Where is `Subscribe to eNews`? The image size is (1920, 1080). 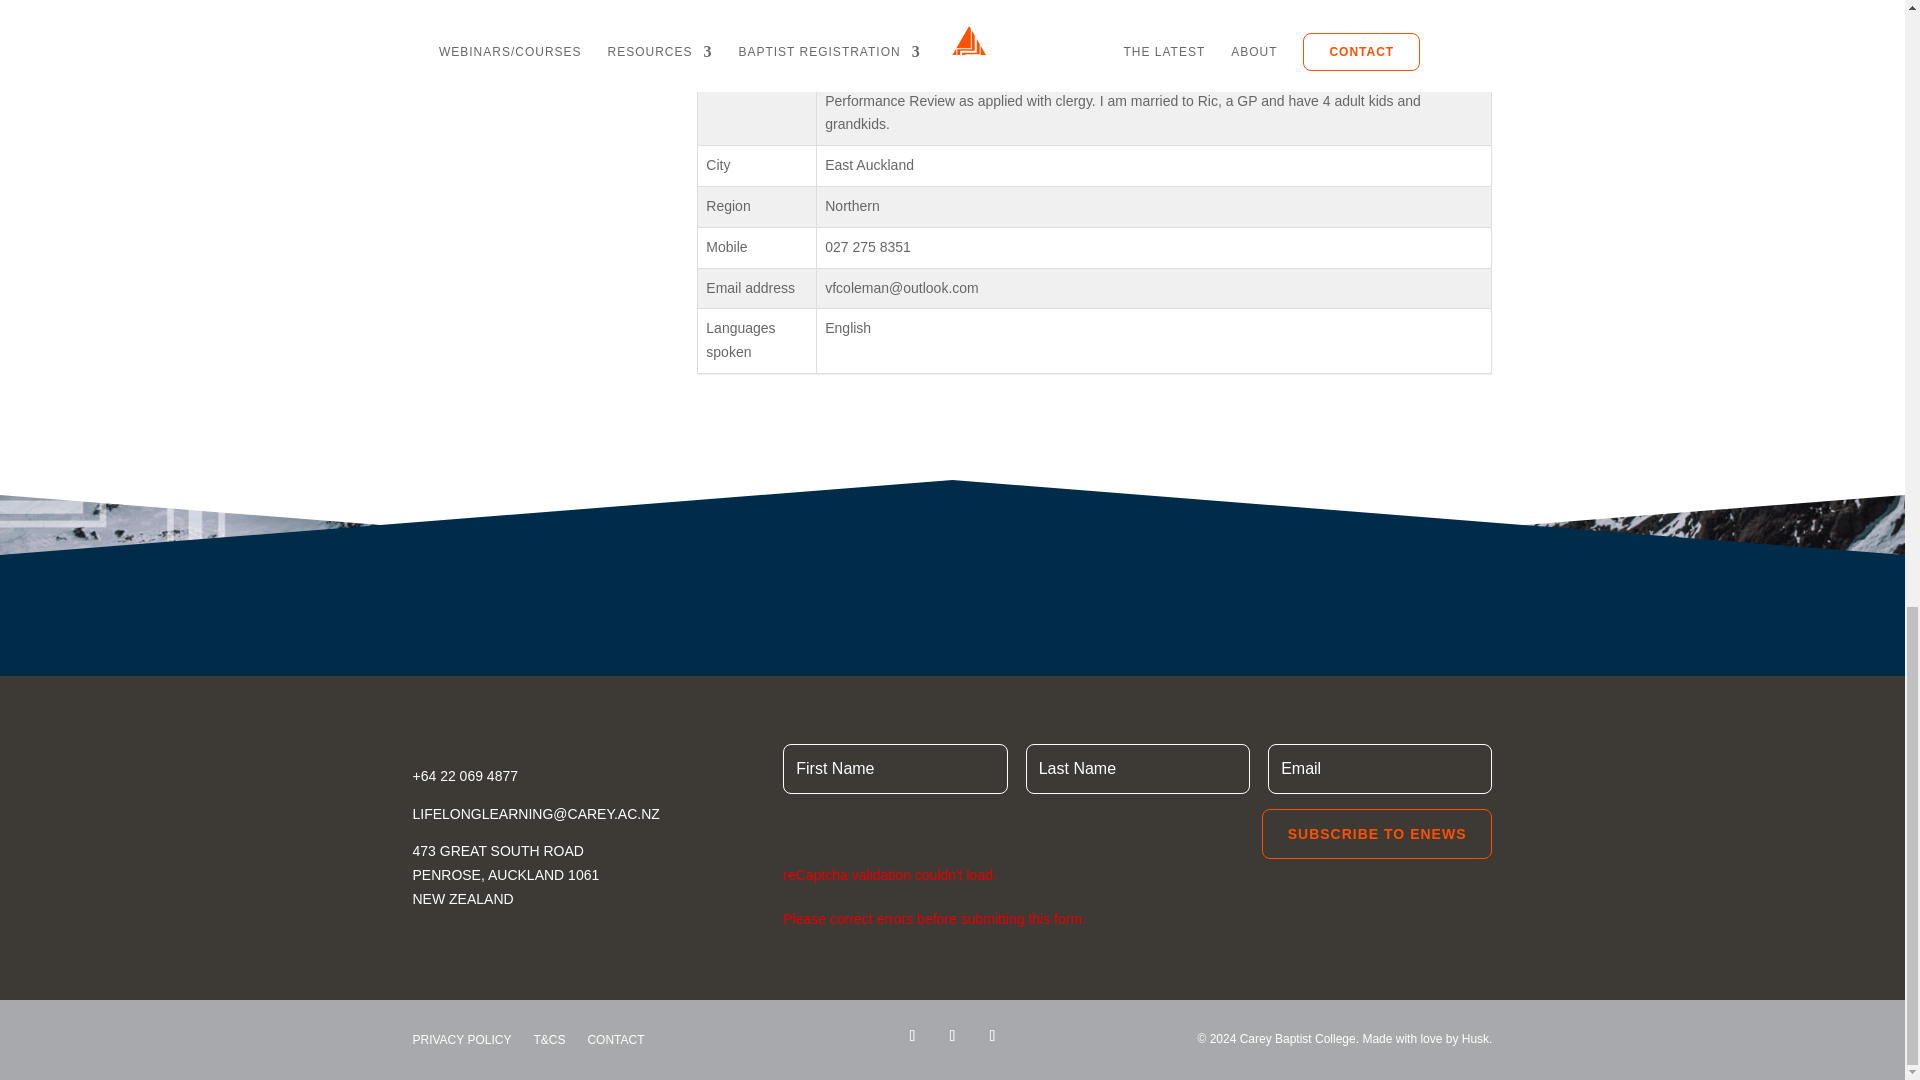
Subscribe to eNews is located at coordinates (1377, 833).